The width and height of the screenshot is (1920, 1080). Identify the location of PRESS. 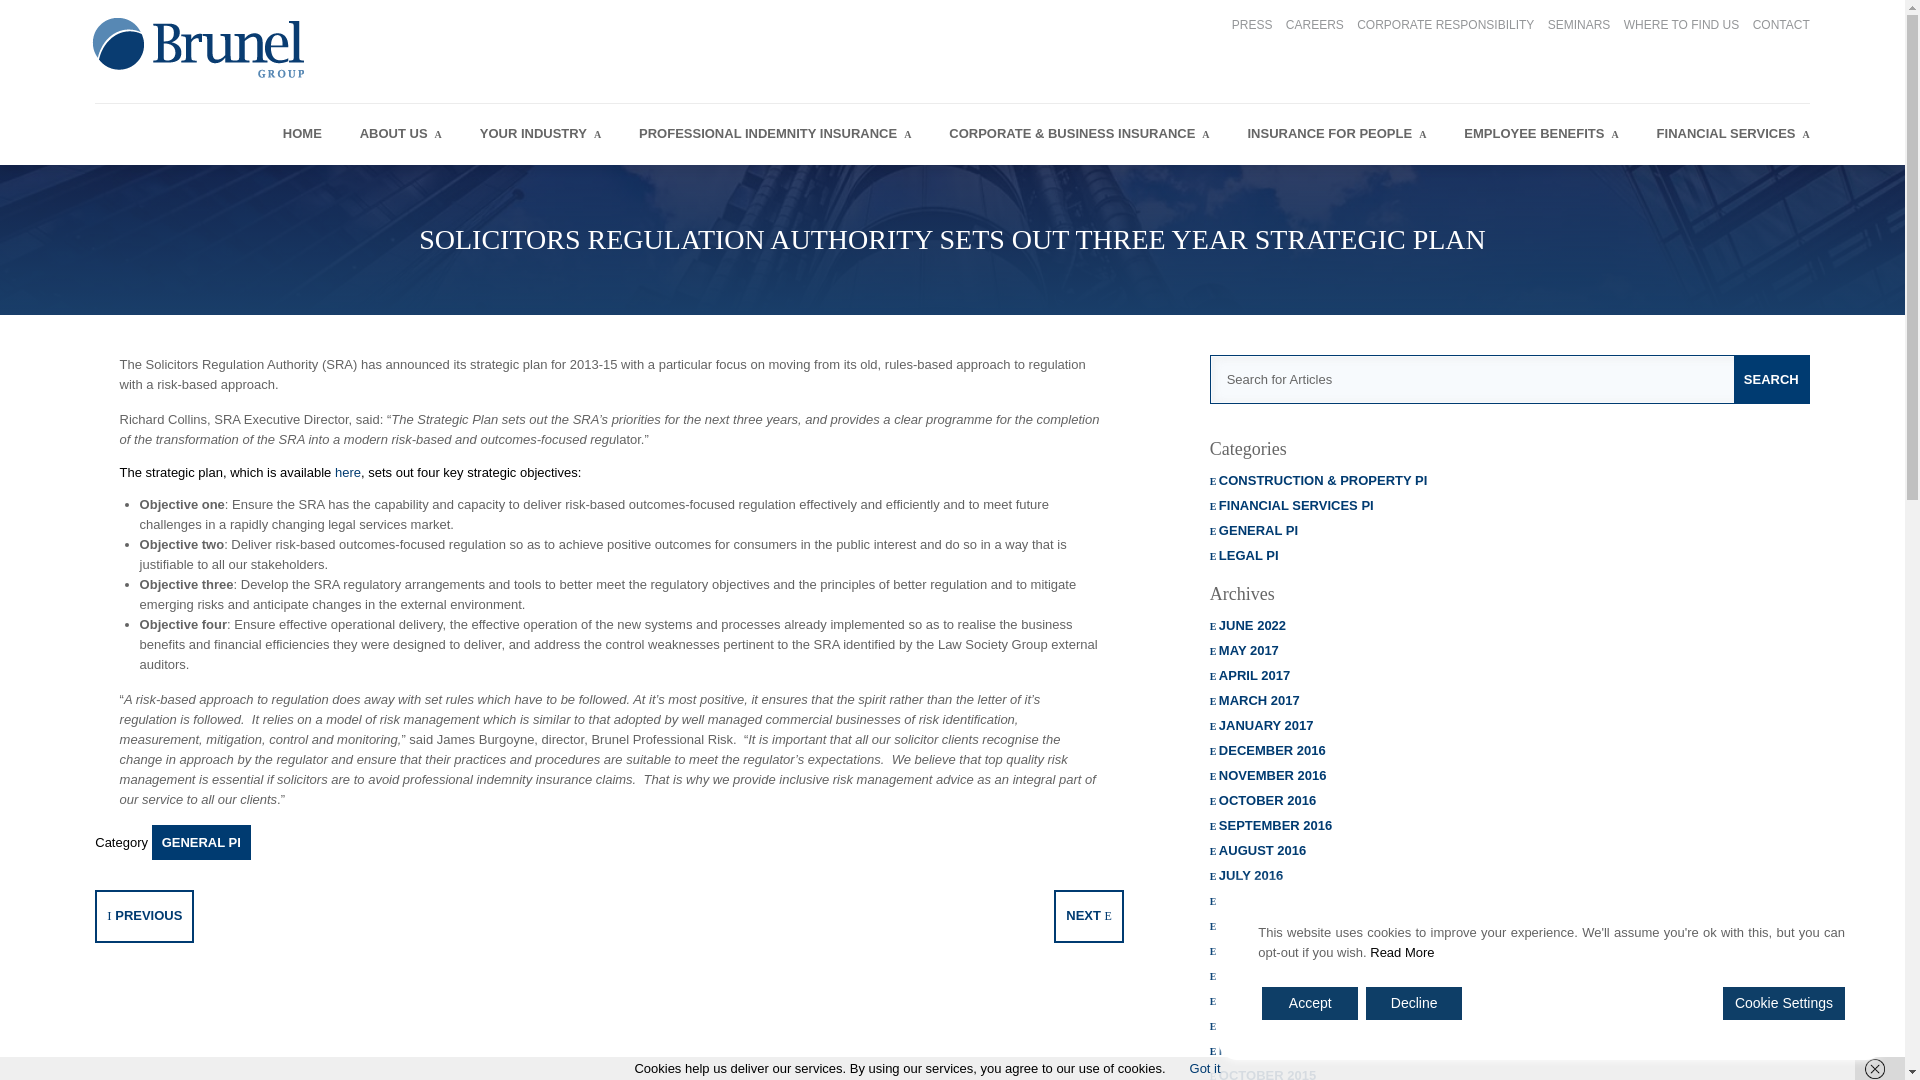
(1252, 25).